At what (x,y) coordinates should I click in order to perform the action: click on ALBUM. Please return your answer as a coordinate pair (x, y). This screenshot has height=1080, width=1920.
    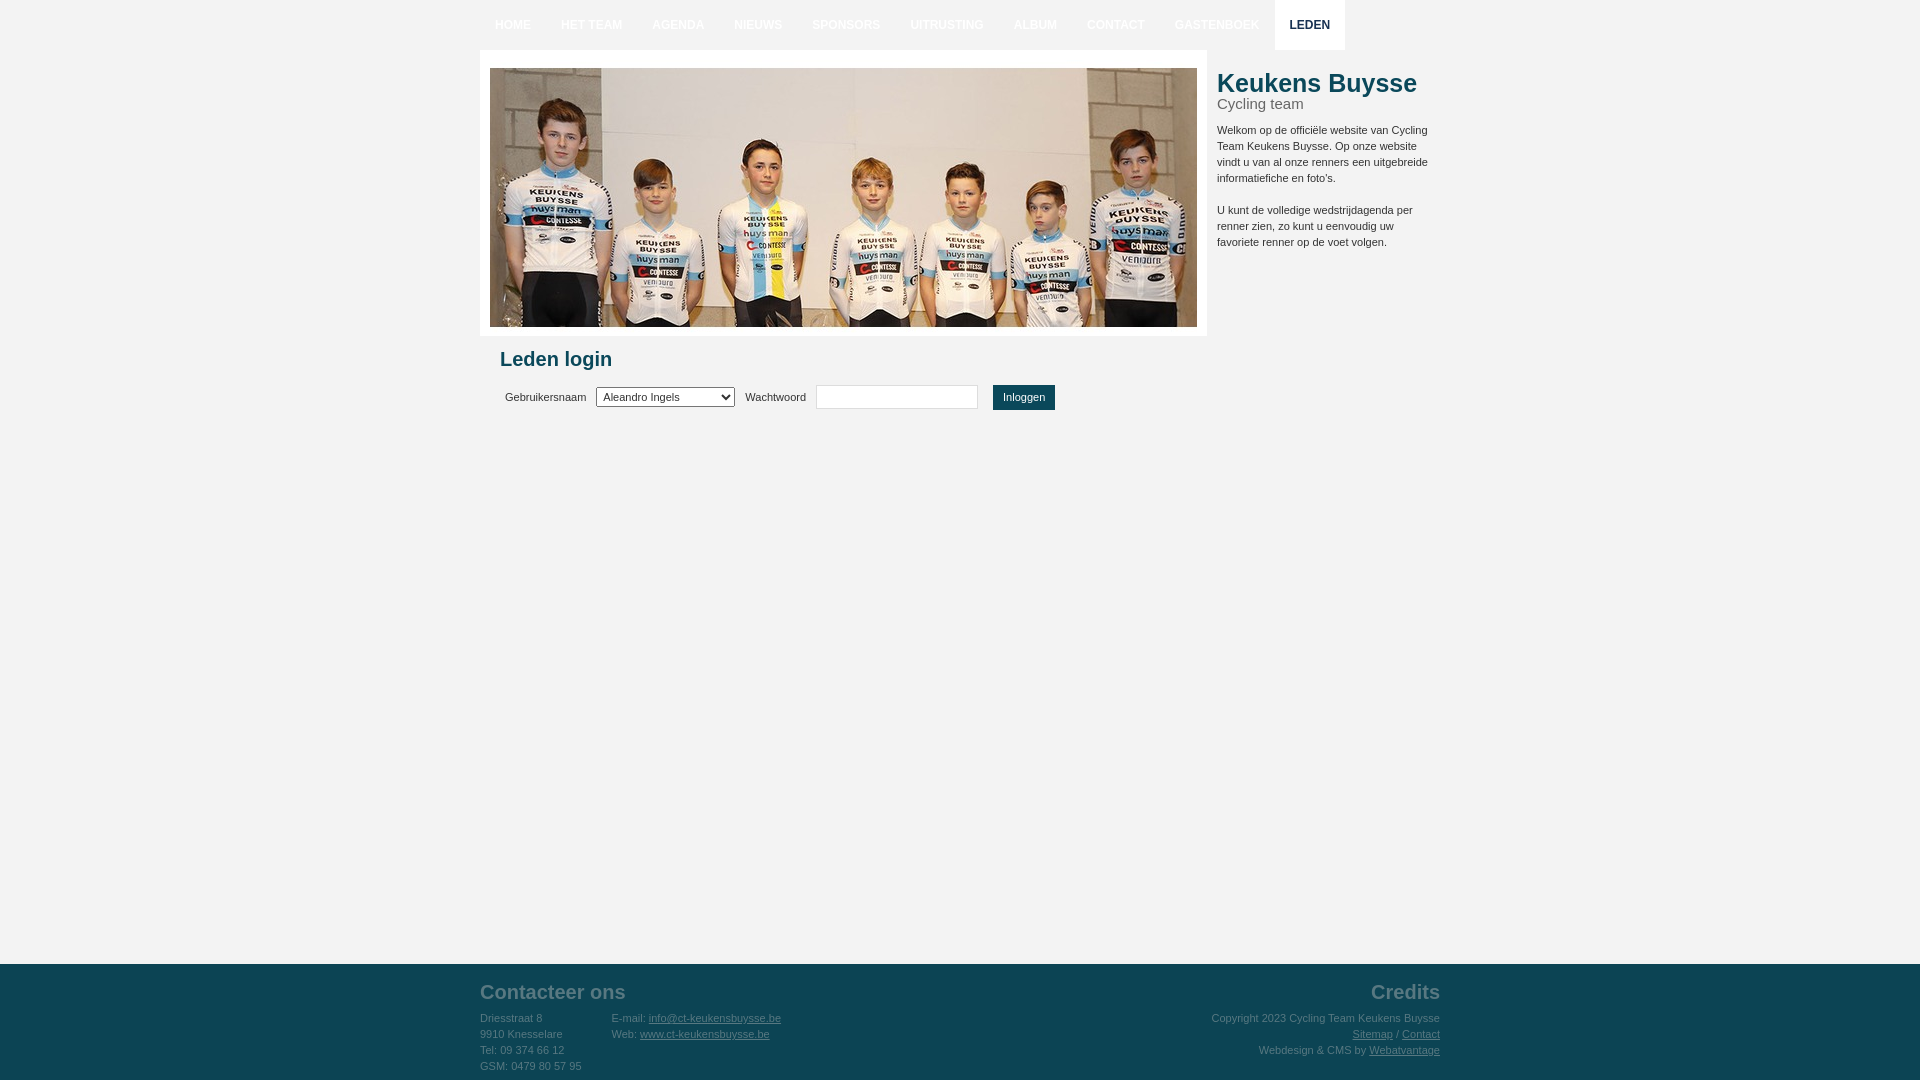
    Looking at the image, I should click on (1035, 25).